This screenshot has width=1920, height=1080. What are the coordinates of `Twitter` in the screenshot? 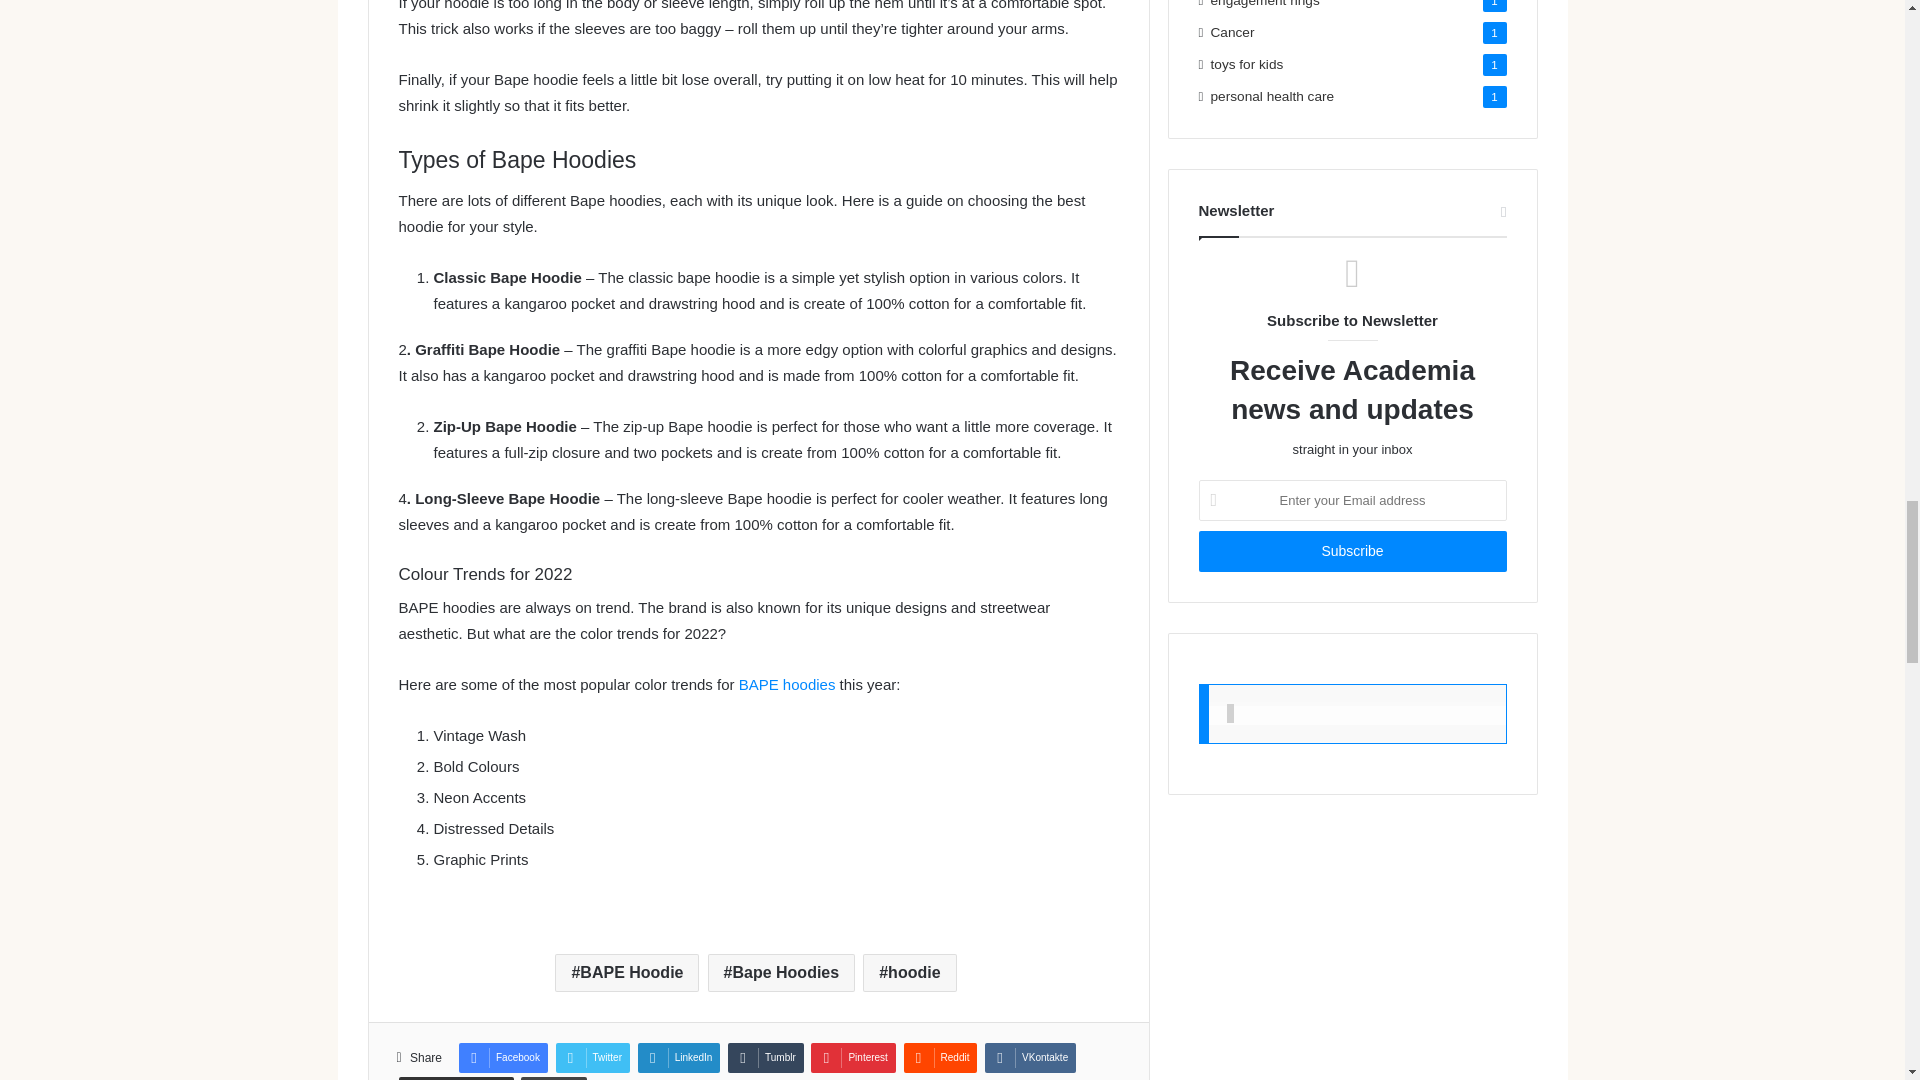 It's located at (592, 1058).